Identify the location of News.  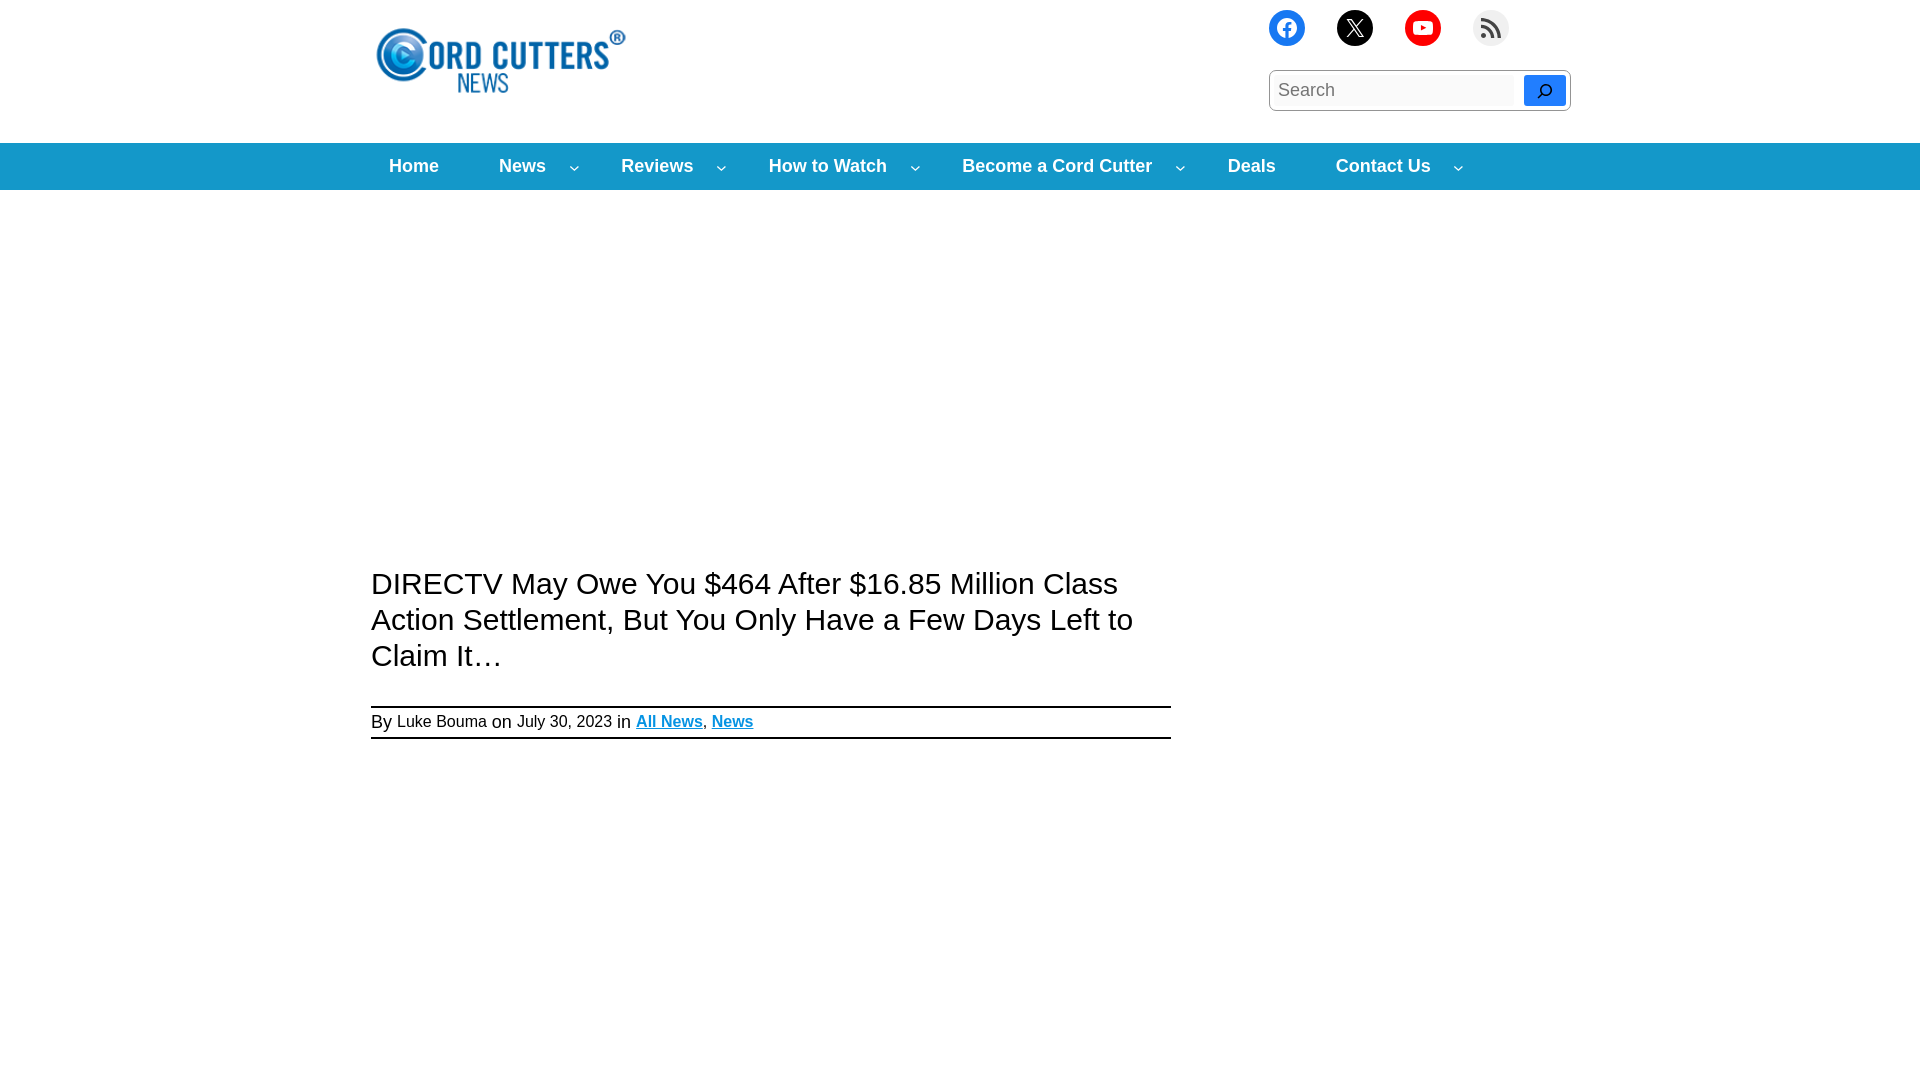
(522, 166).